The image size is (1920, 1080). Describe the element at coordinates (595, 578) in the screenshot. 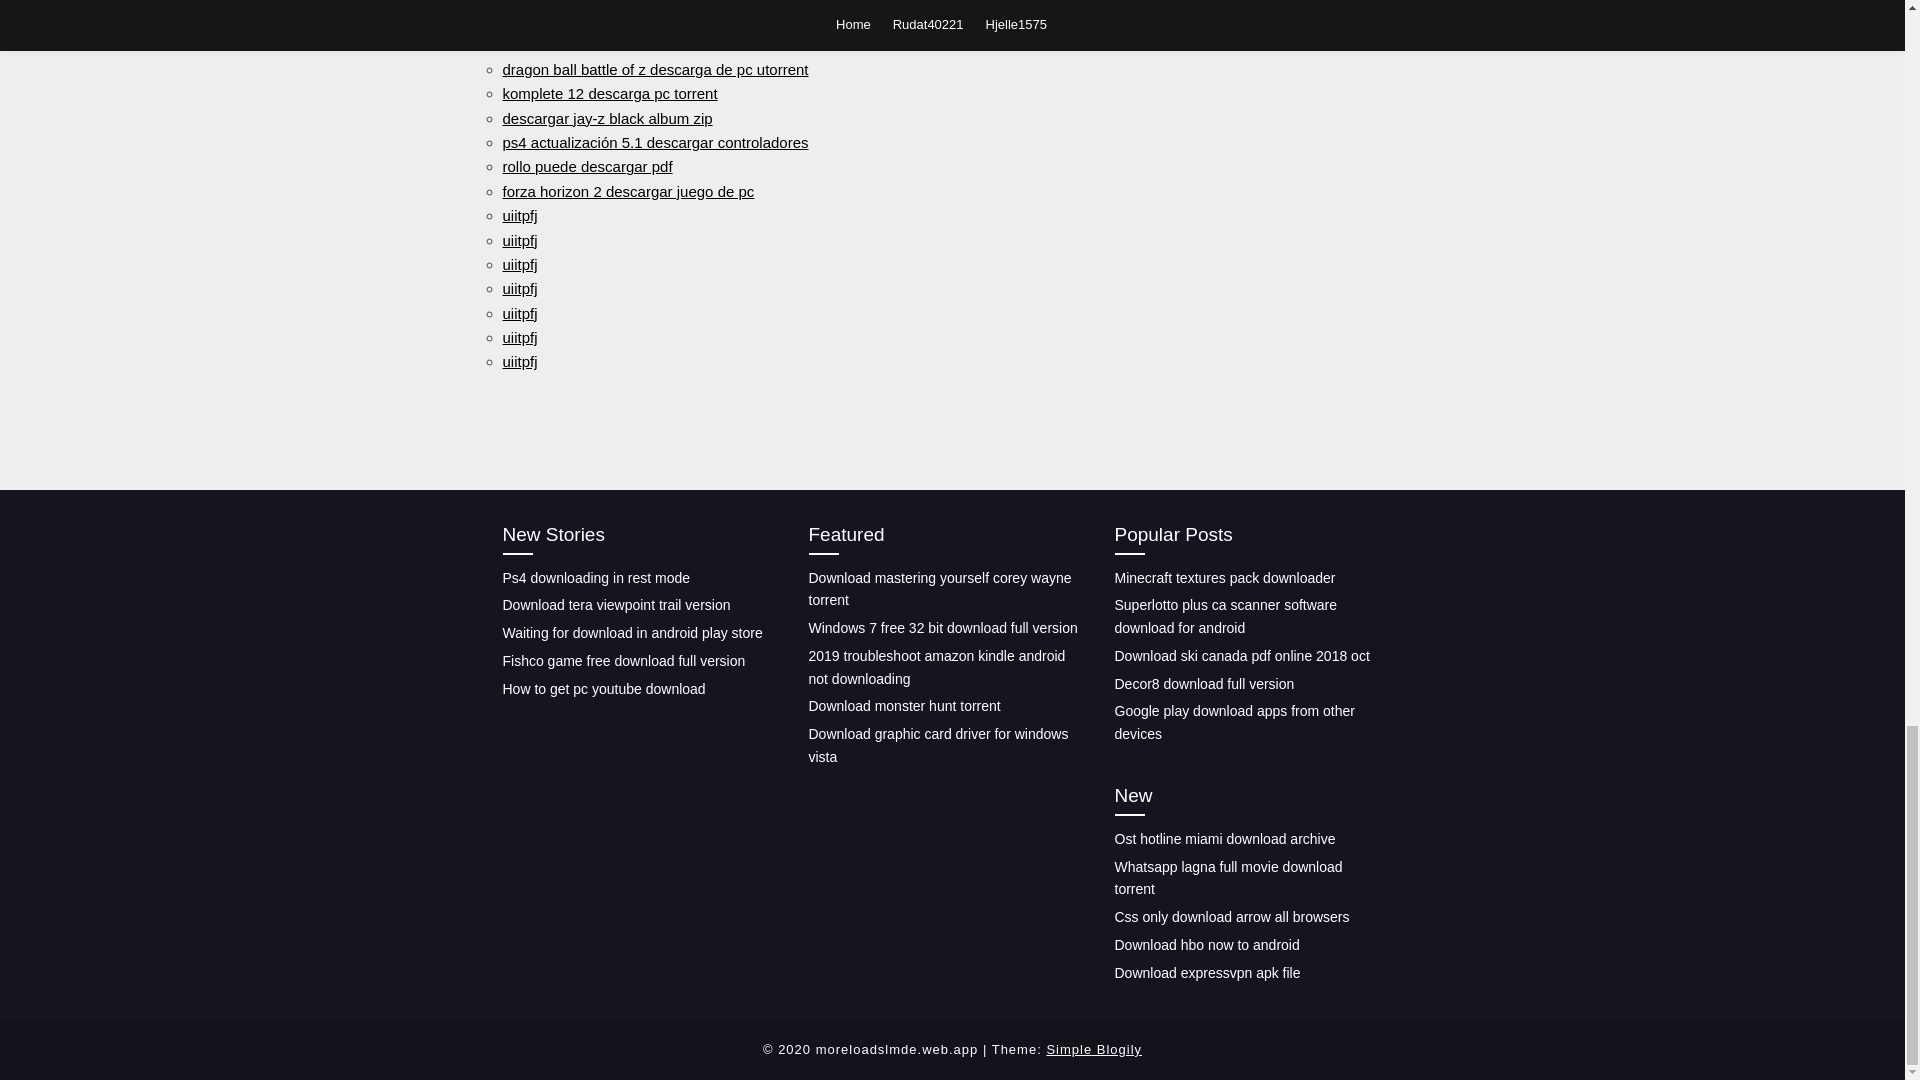

I see `Ps4 downloading in rest mode` at that location.